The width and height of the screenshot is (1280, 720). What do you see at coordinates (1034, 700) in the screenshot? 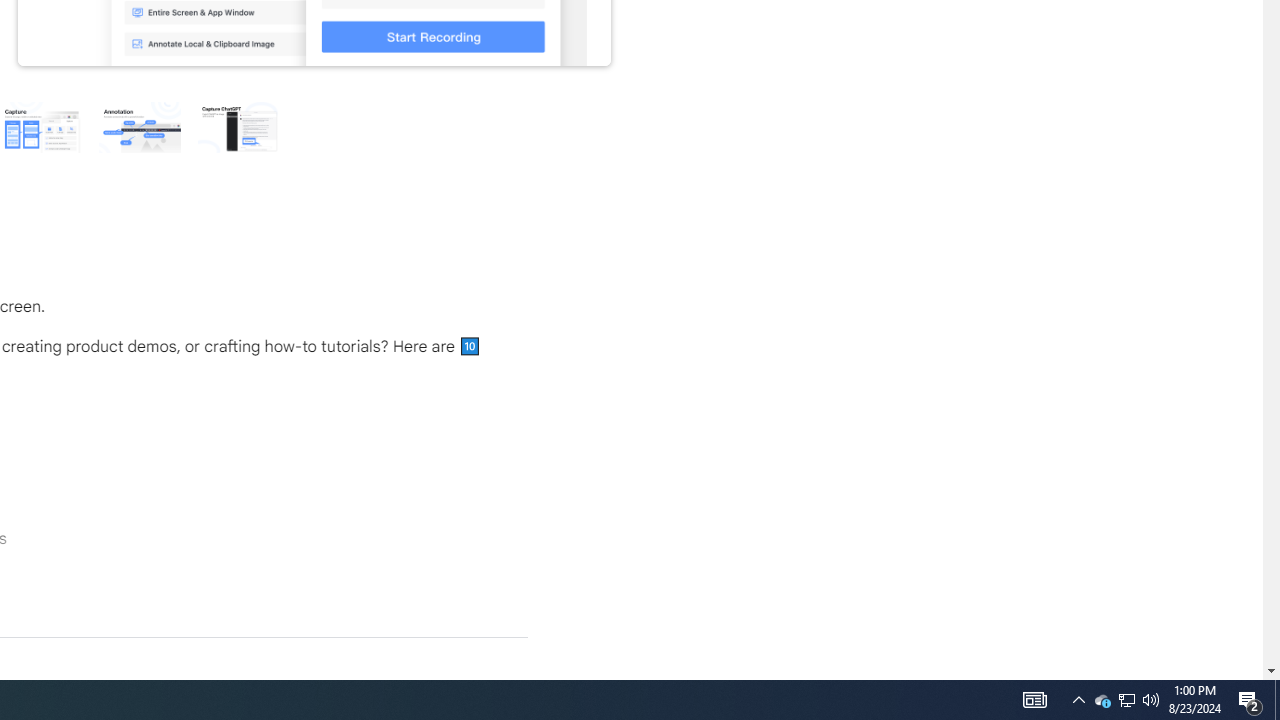
I see `AutomationID: 4105` at bounding box center [1034, 700].